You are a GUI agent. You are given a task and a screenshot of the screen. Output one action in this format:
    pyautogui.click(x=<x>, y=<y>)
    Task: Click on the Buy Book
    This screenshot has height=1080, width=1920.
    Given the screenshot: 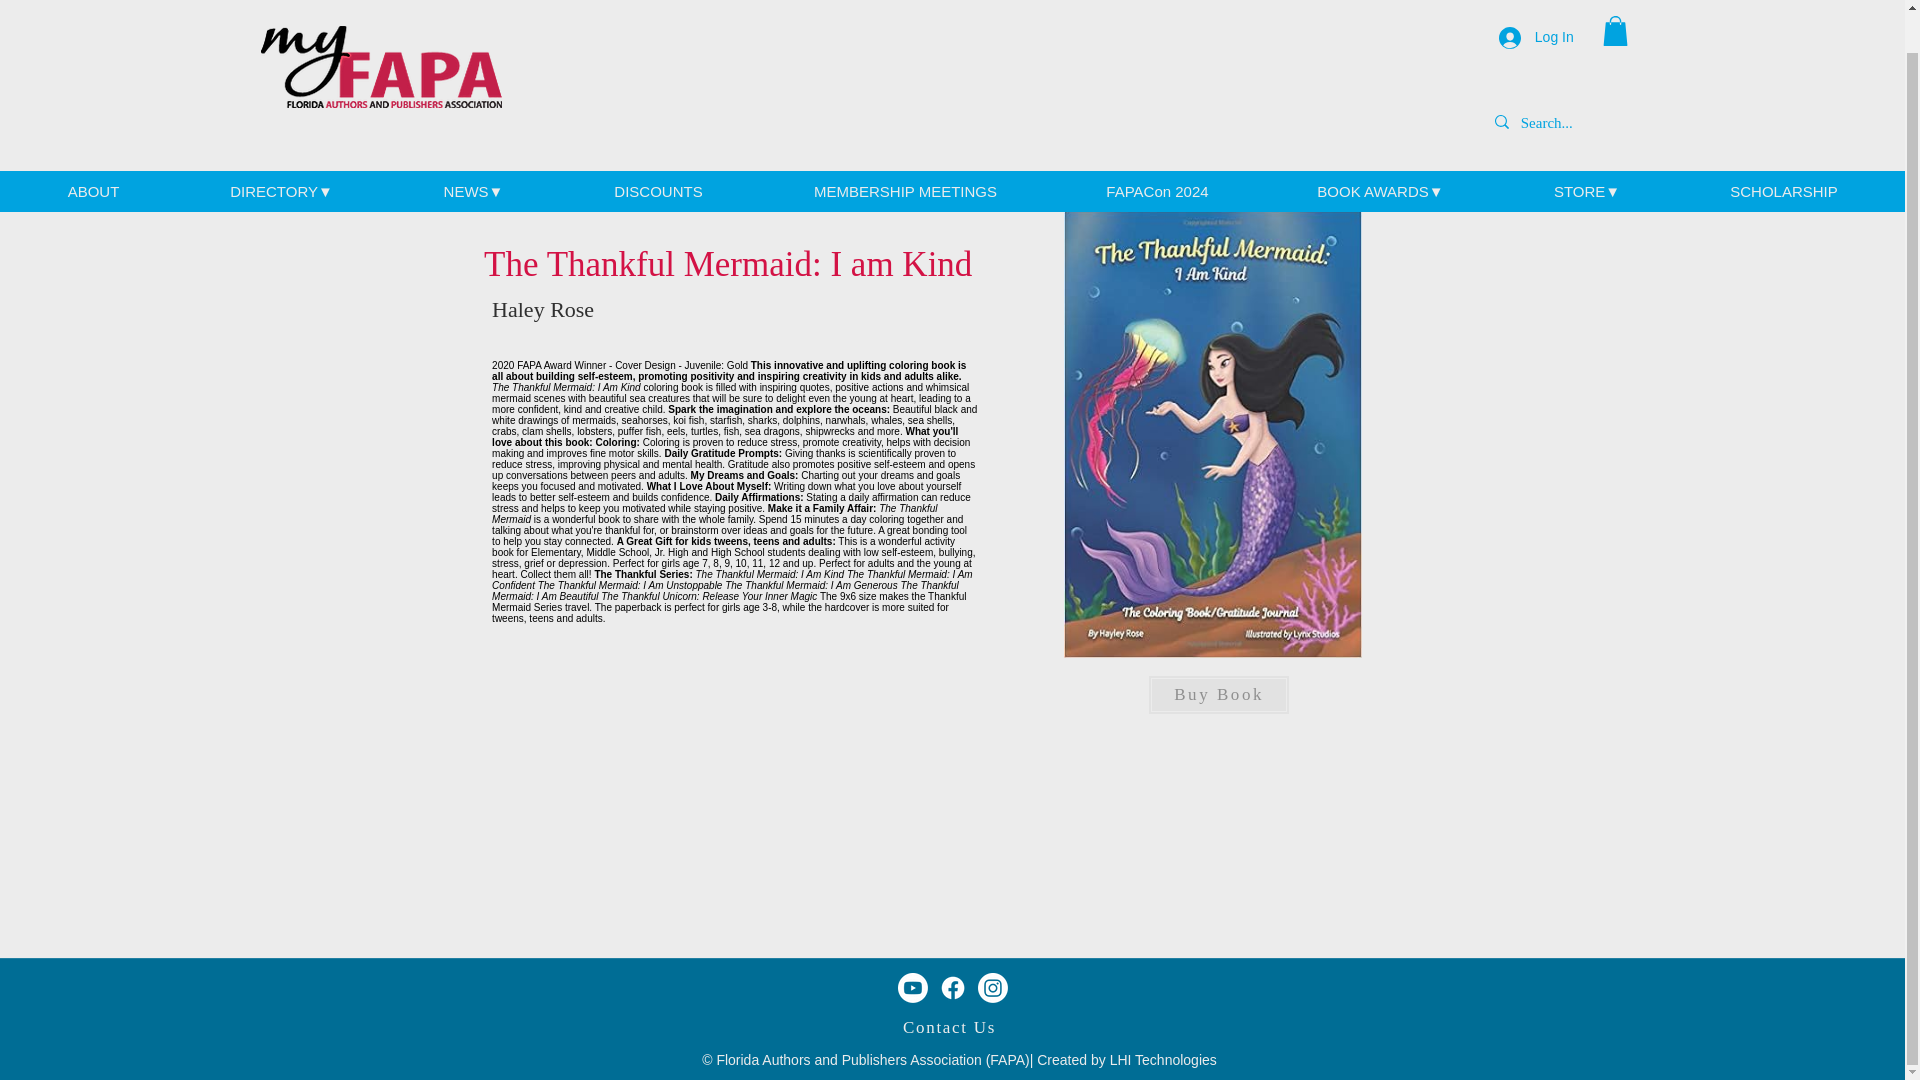 What is the action you would take?
    pyautogui.click(x=1218, y=550)
    